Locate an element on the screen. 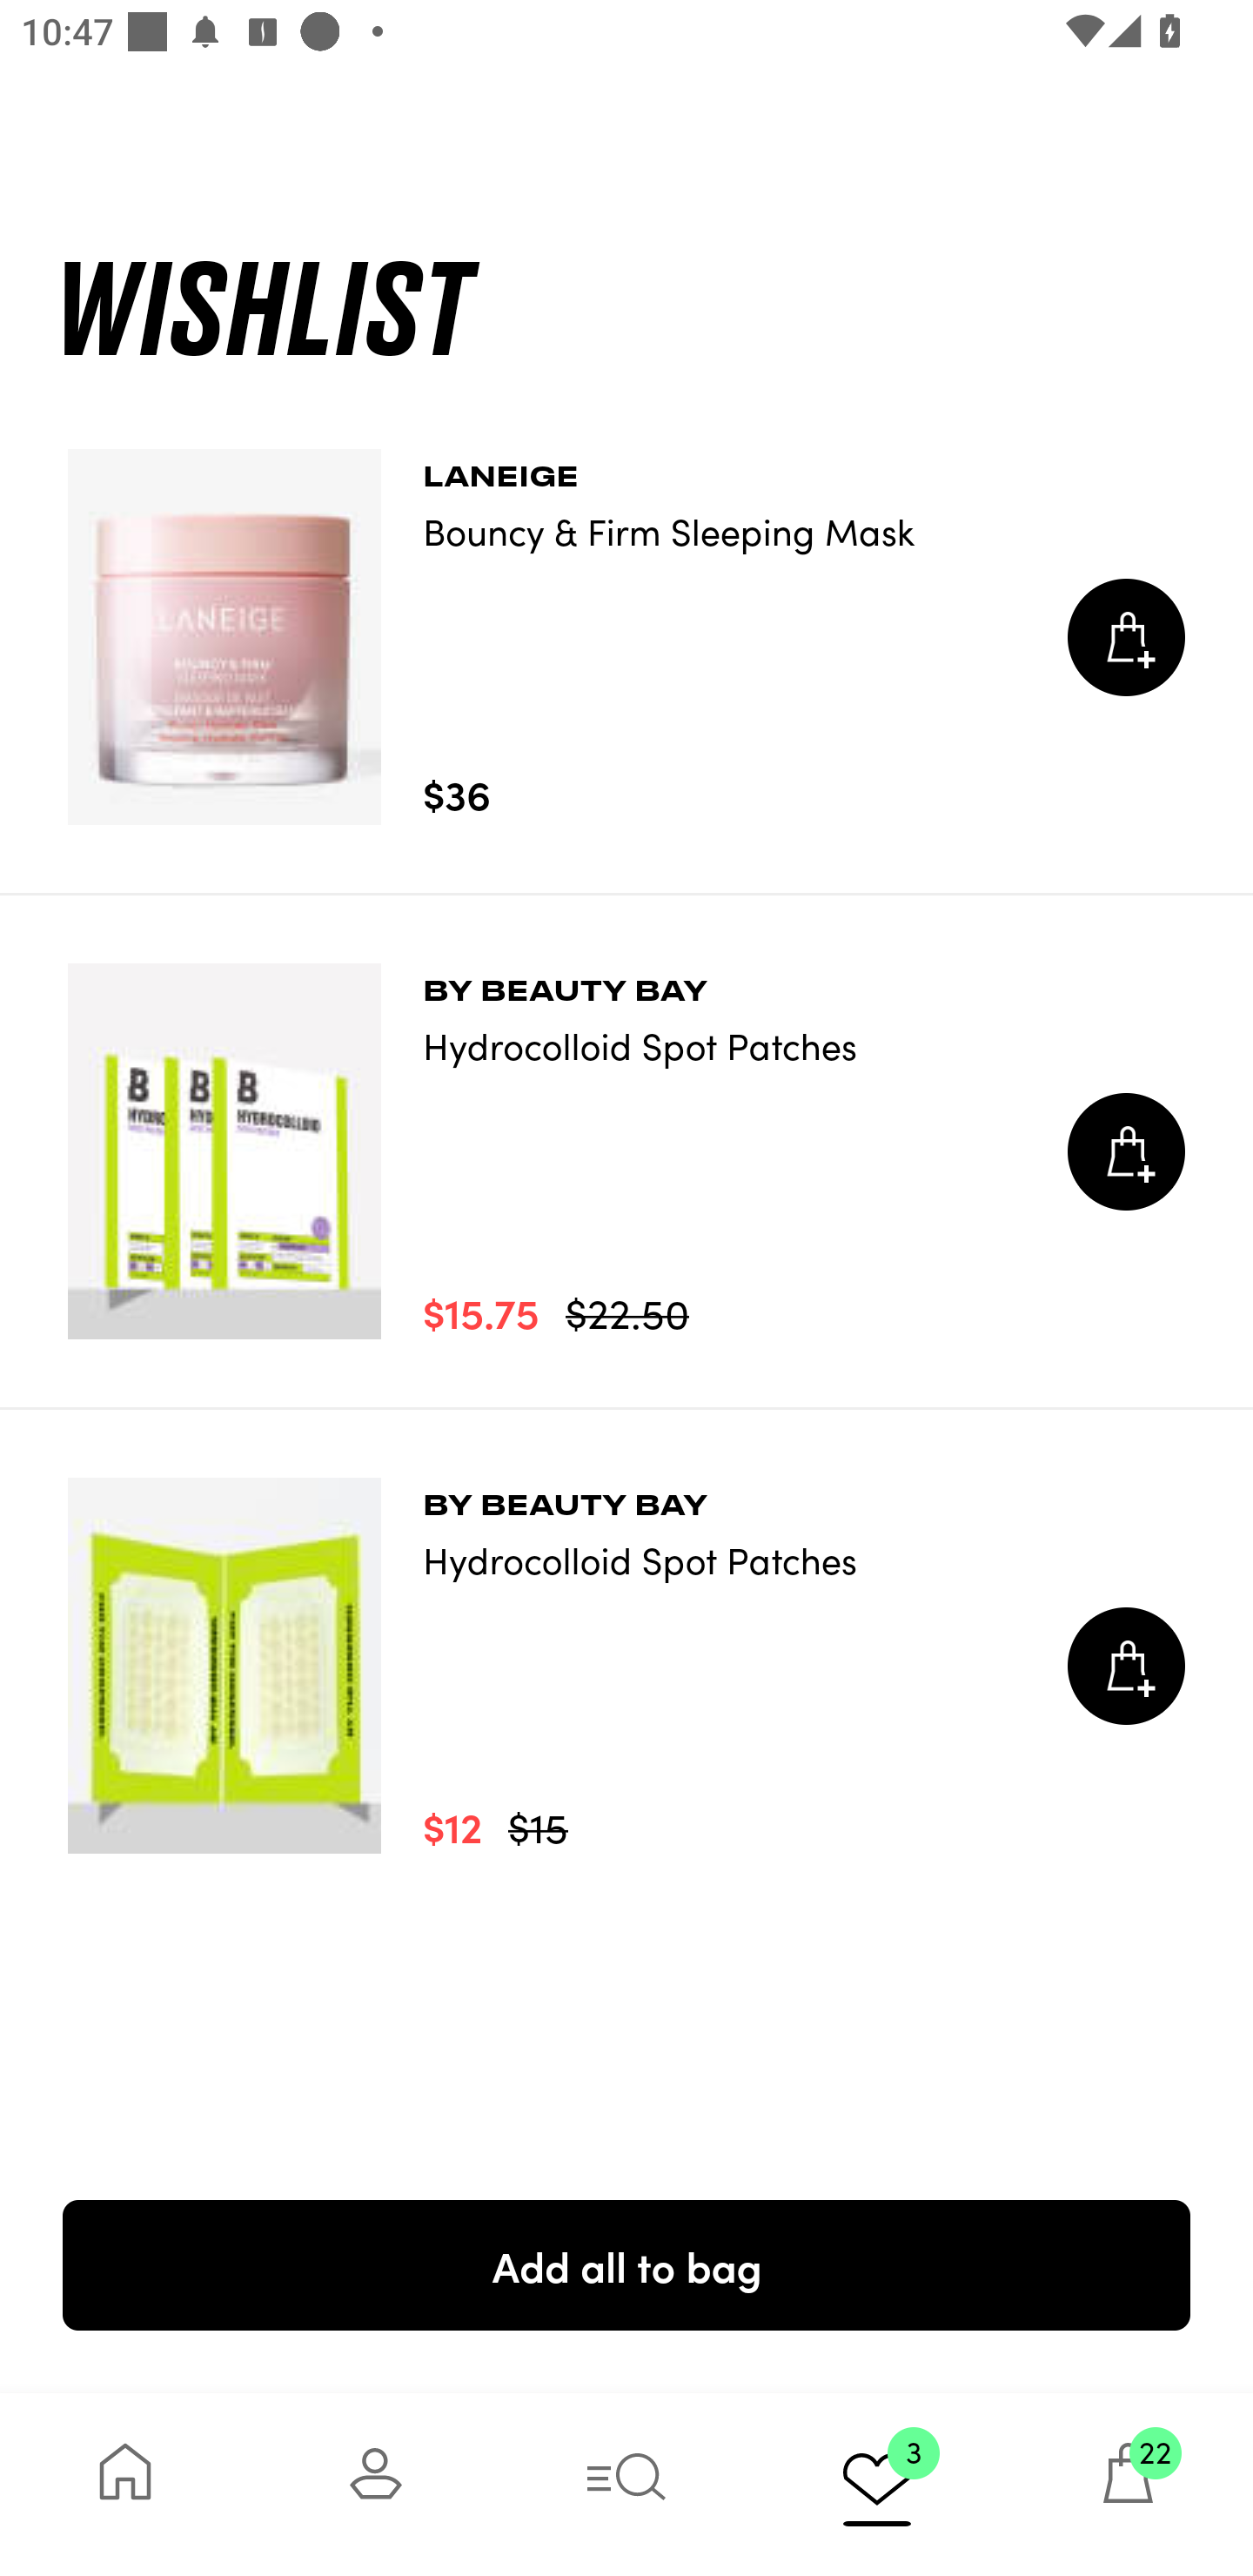 The height and width of the screenshot is (2576, 1253). Add all to bag is located at coordinates (626, 2264).